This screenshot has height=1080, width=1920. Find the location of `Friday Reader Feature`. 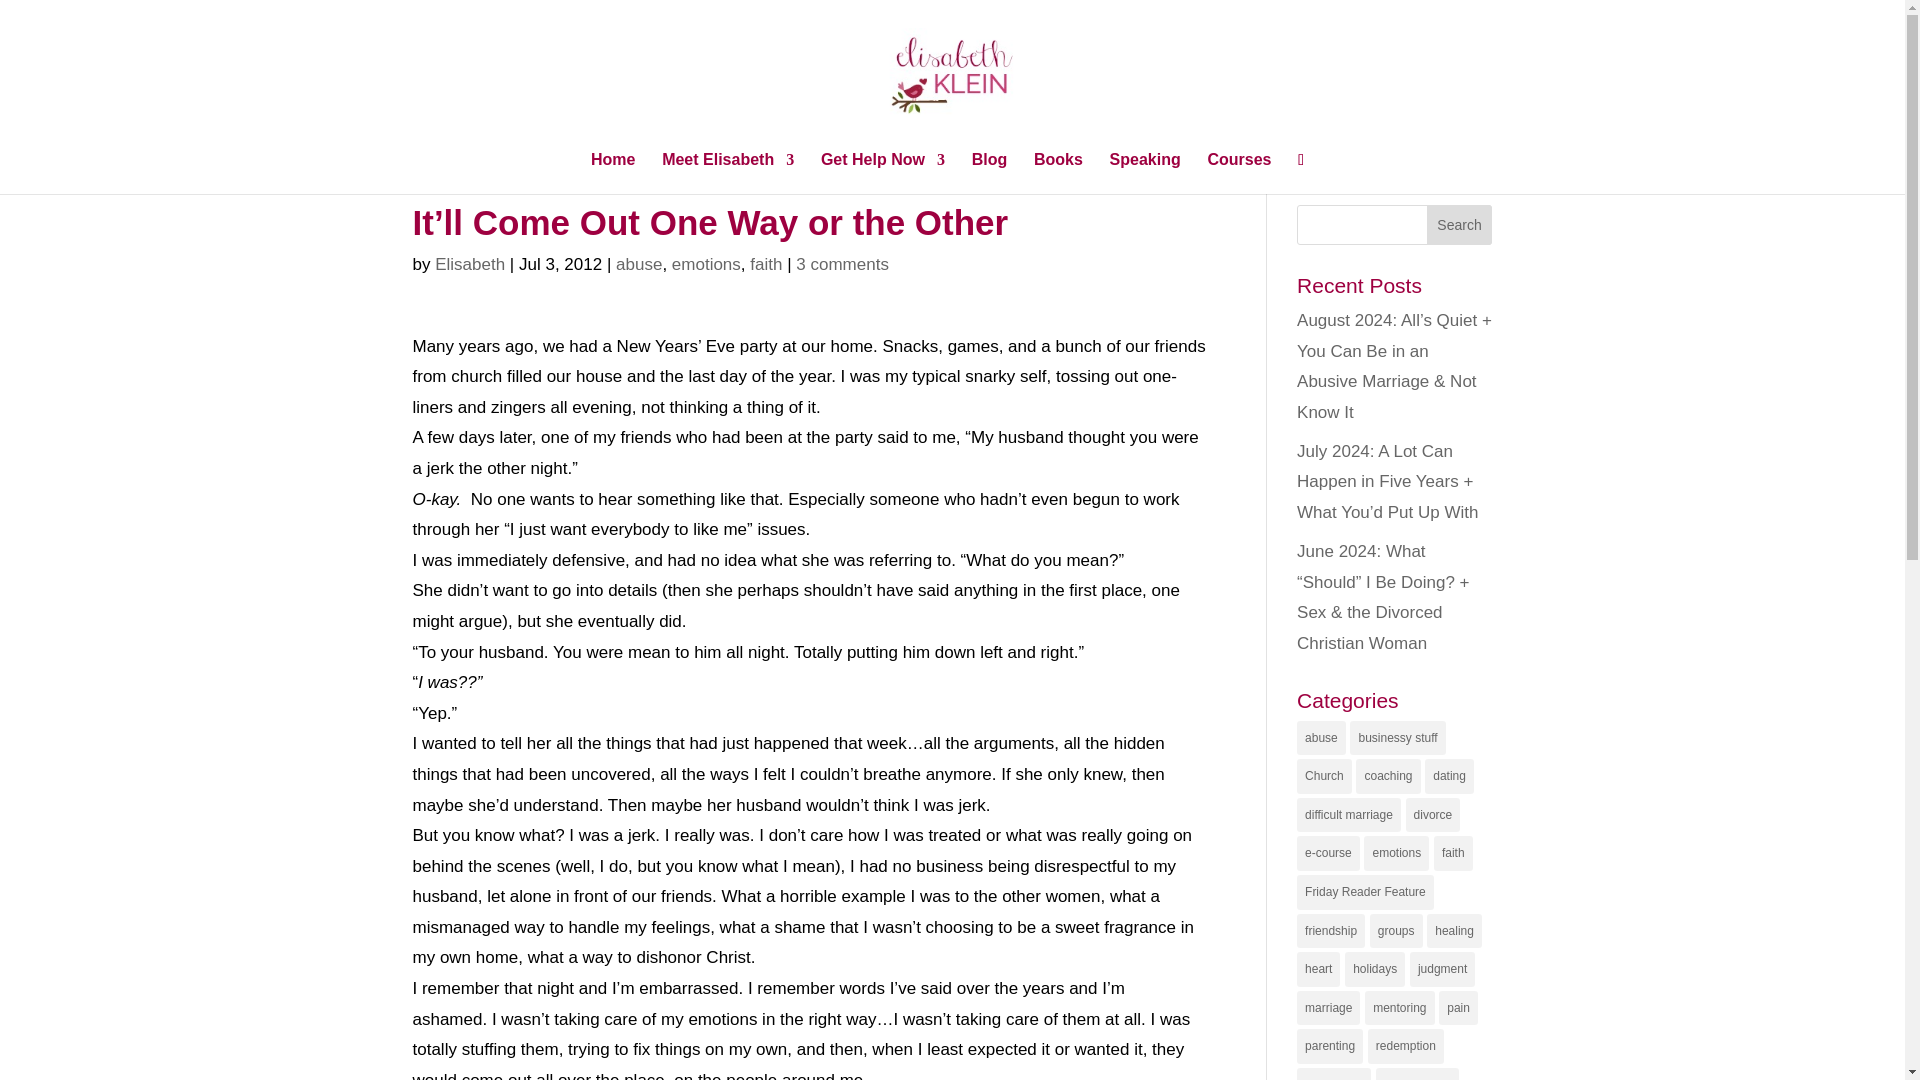

Friday Reader Feature is located at coordinates (1366, 892).